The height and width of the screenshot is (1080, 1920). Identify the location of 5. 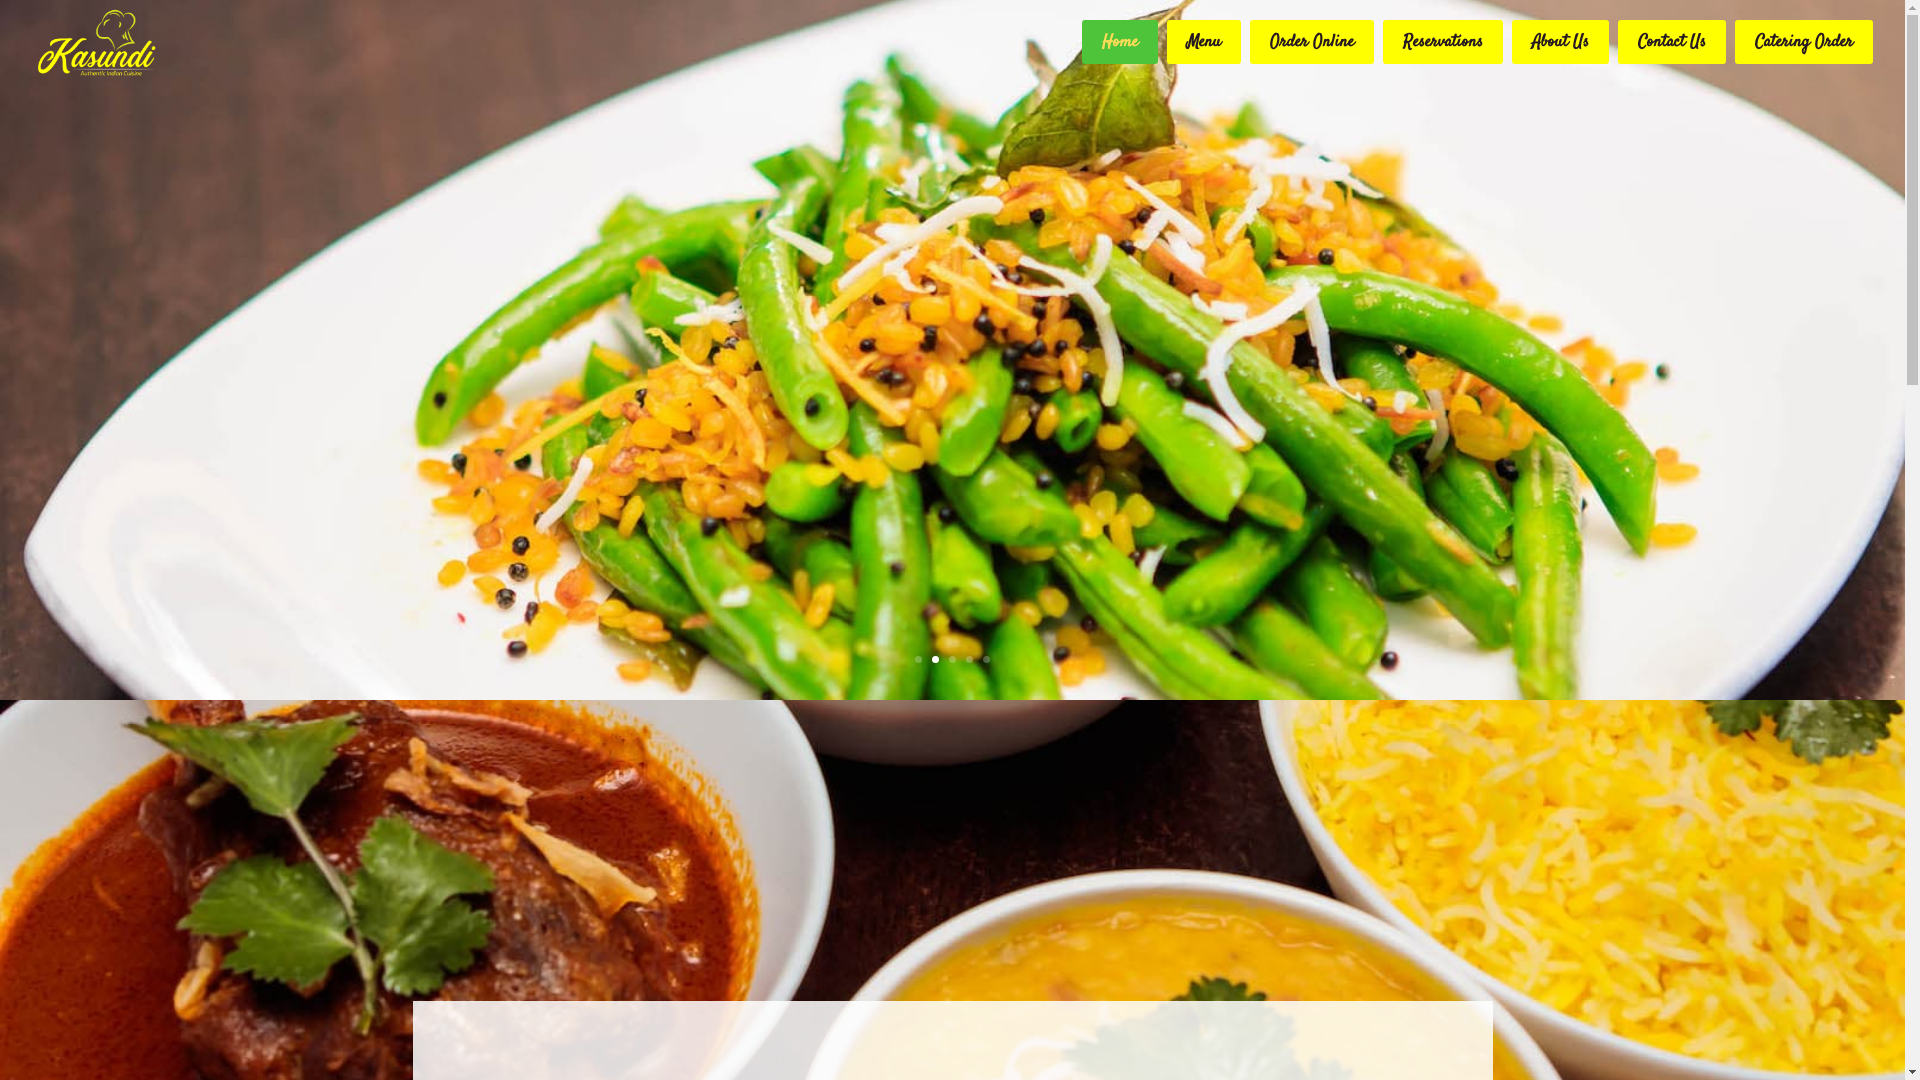
(986, 660).